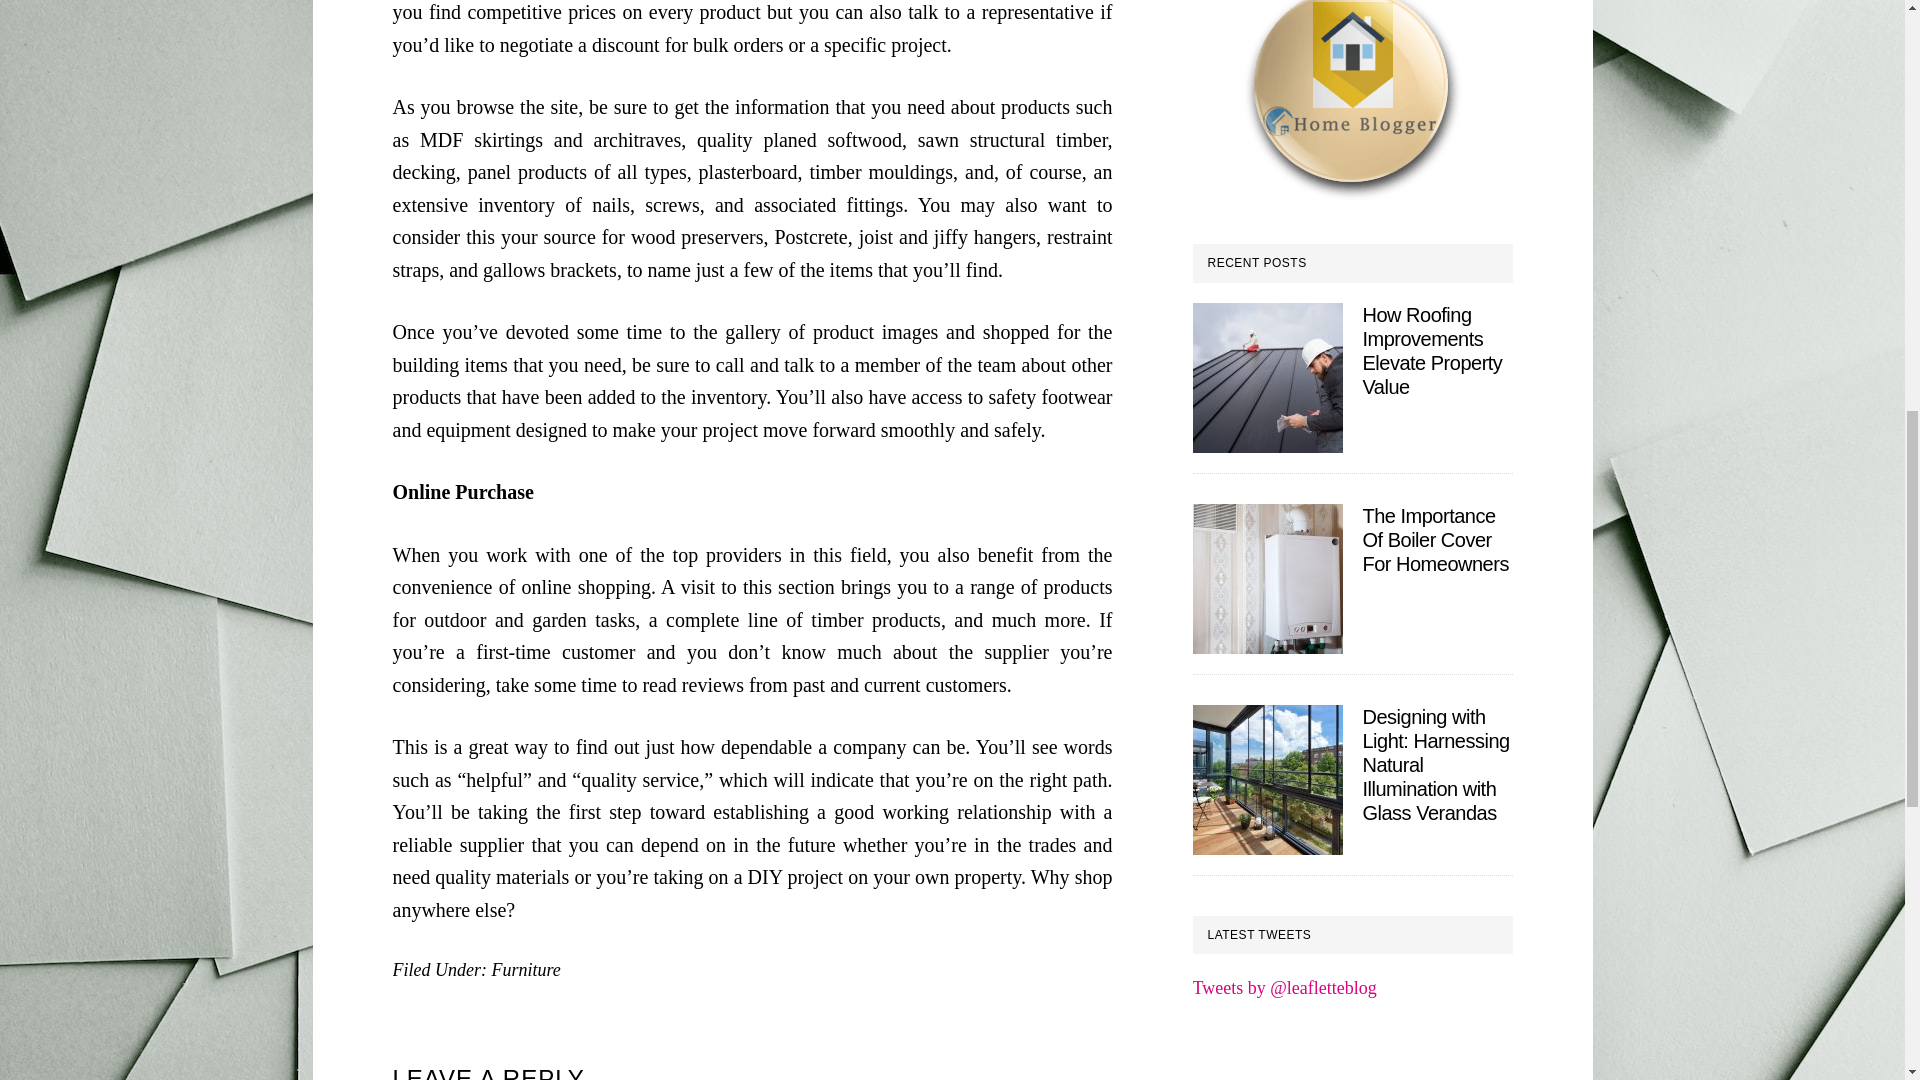 This screenshot has width=1920, height=1080. Describe the element at coordinates (526, 970) in the screenshot. I see `Furniture` at that location.